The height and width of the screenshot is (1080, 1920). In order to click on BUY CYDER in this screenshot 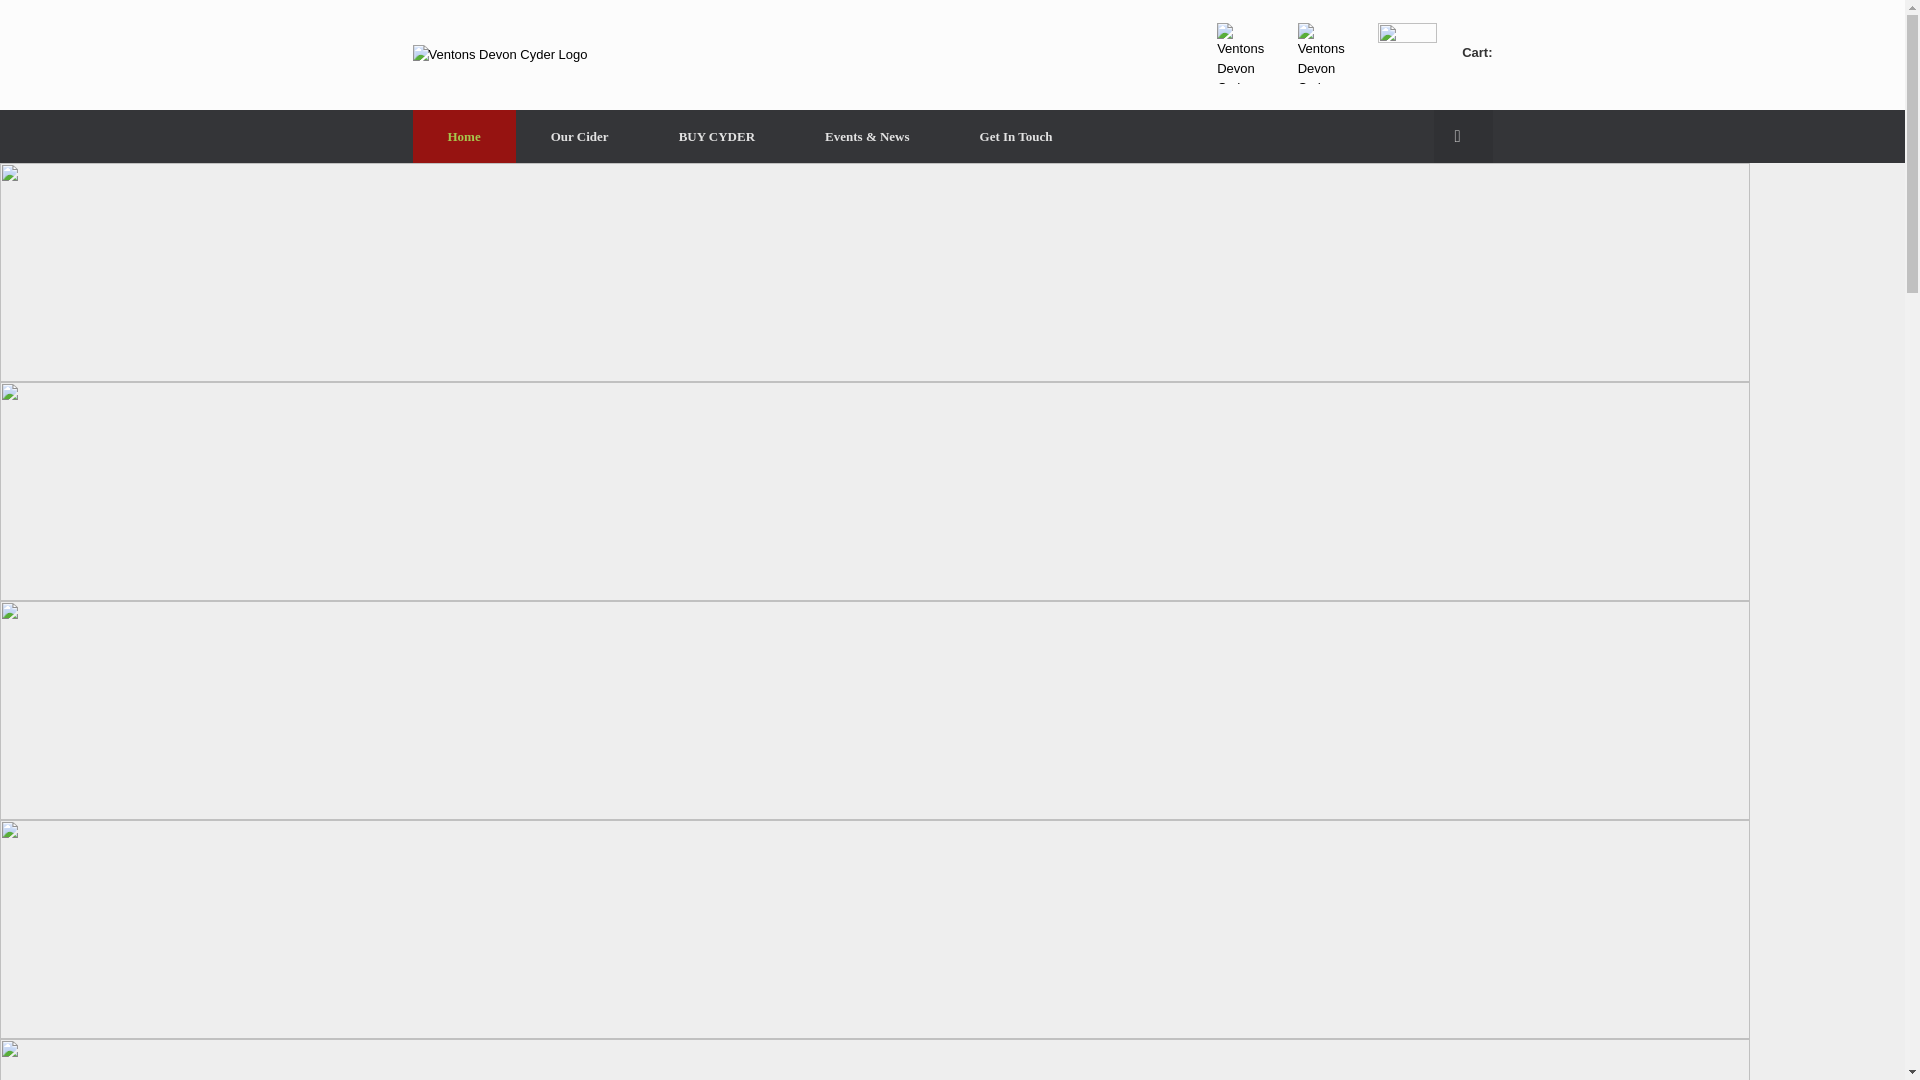, I will do `click(716, 136)`.